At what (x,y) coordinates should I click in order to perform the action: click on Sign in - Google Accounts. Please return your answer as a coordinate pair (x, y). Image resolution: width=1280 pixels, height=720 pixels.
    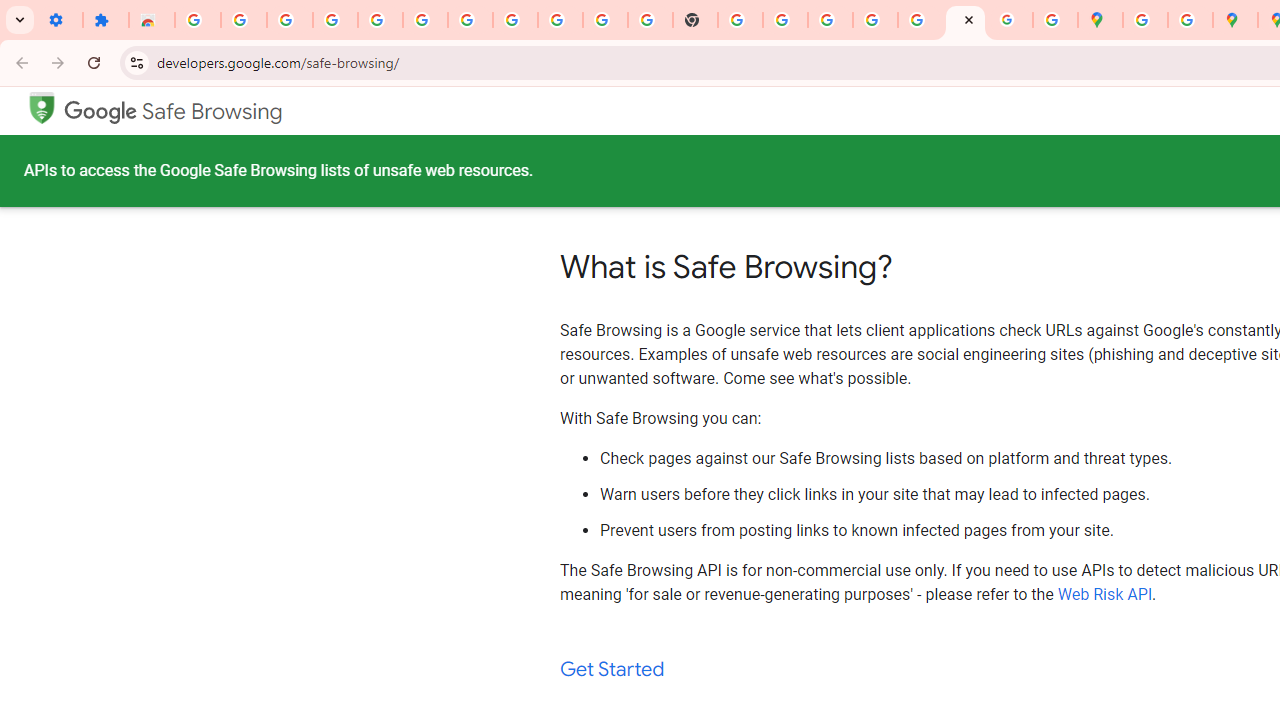
    Looking at the image, I should click on (875, 20).